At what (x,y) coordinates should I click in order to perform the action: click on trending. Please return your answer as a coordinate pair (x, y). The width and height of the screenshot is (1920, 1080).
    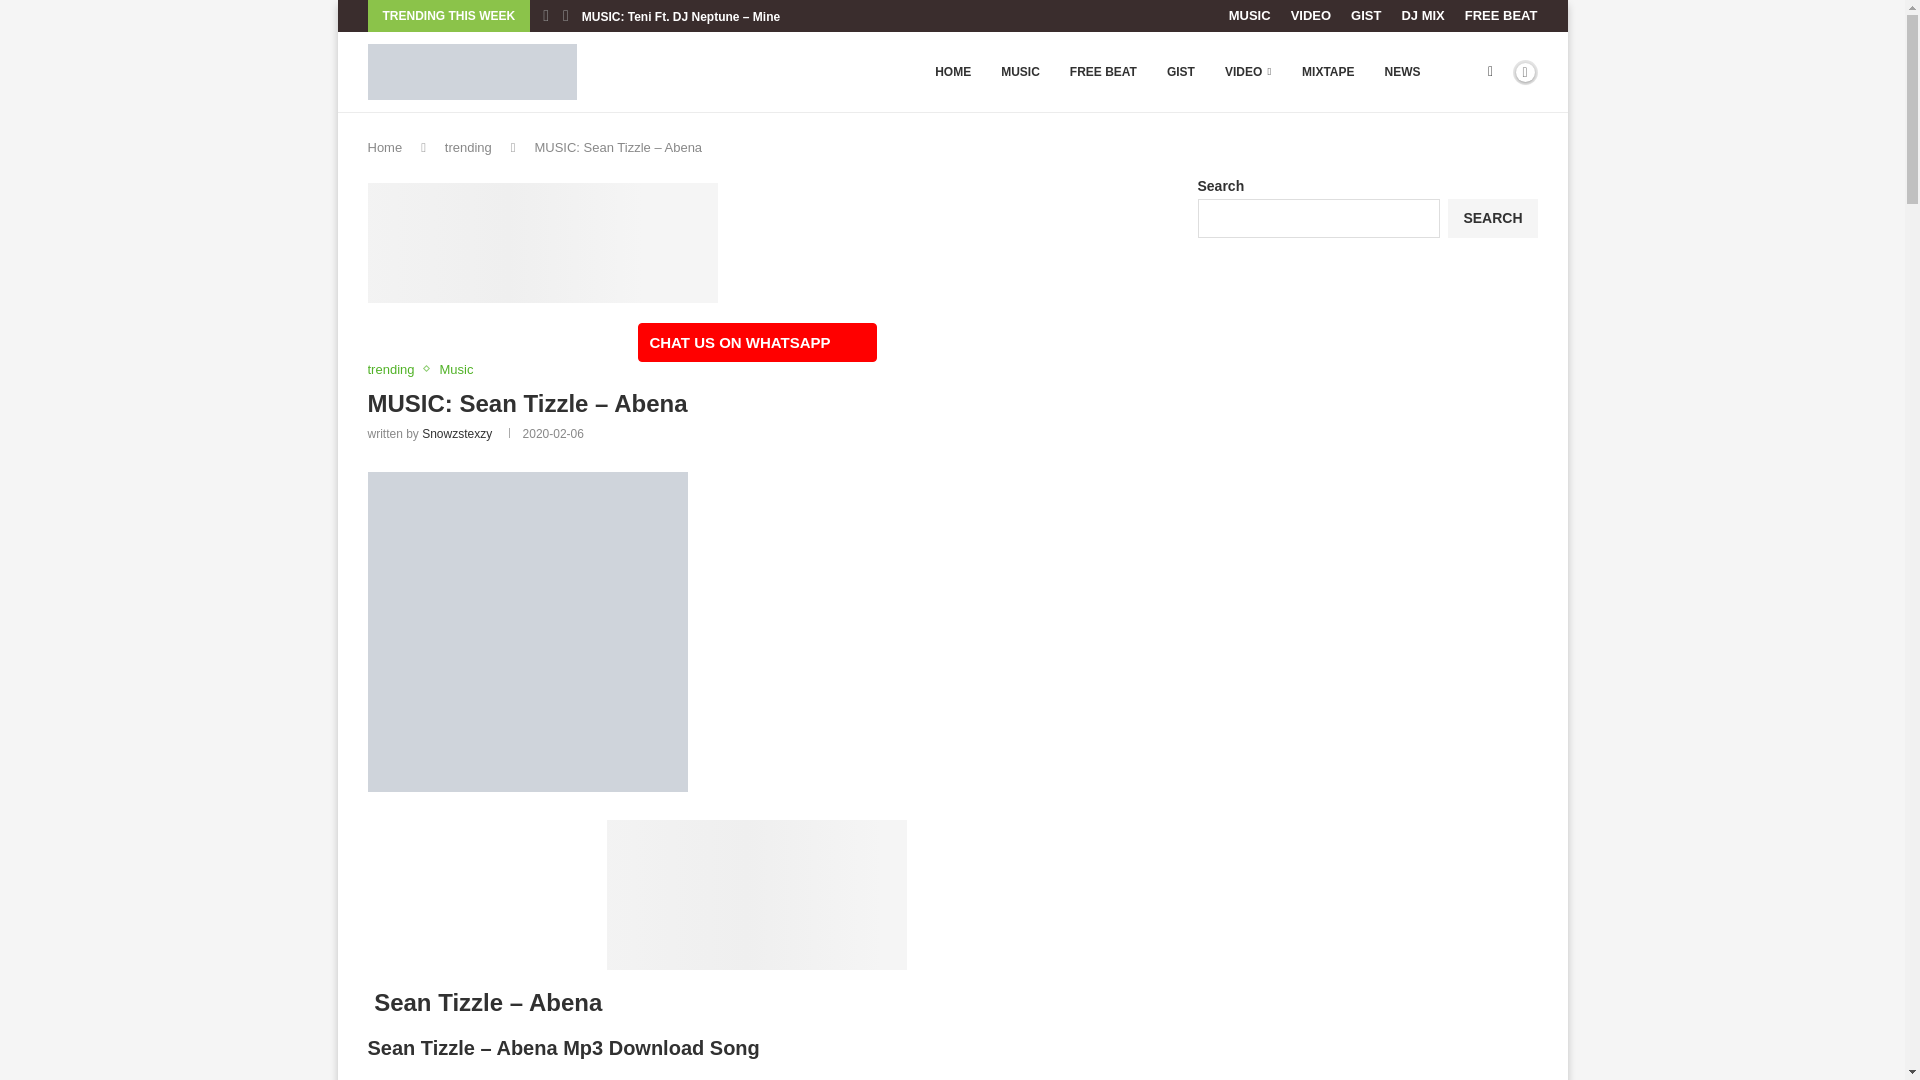
    Looking at the image, I should click on (396, 370).